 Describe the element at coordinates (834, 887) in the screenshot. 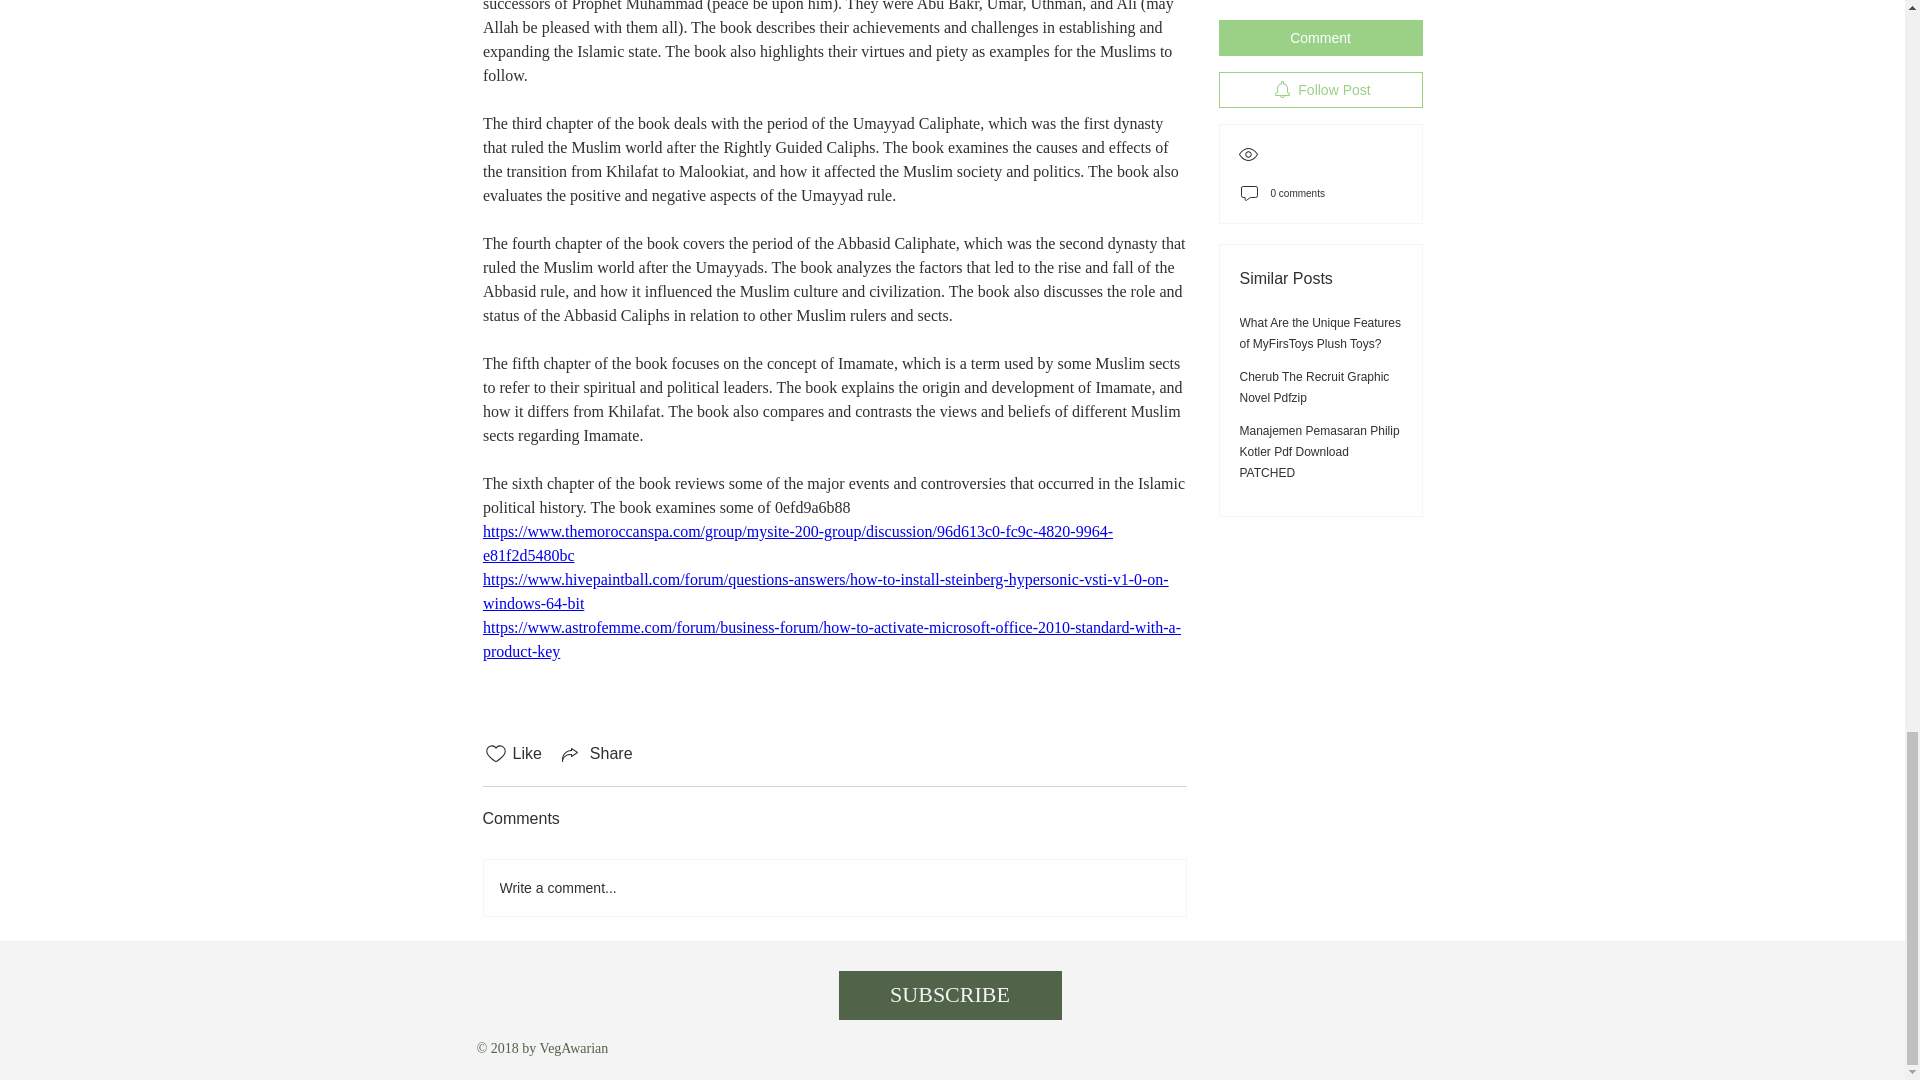

I see `Write a comment...` at that location.